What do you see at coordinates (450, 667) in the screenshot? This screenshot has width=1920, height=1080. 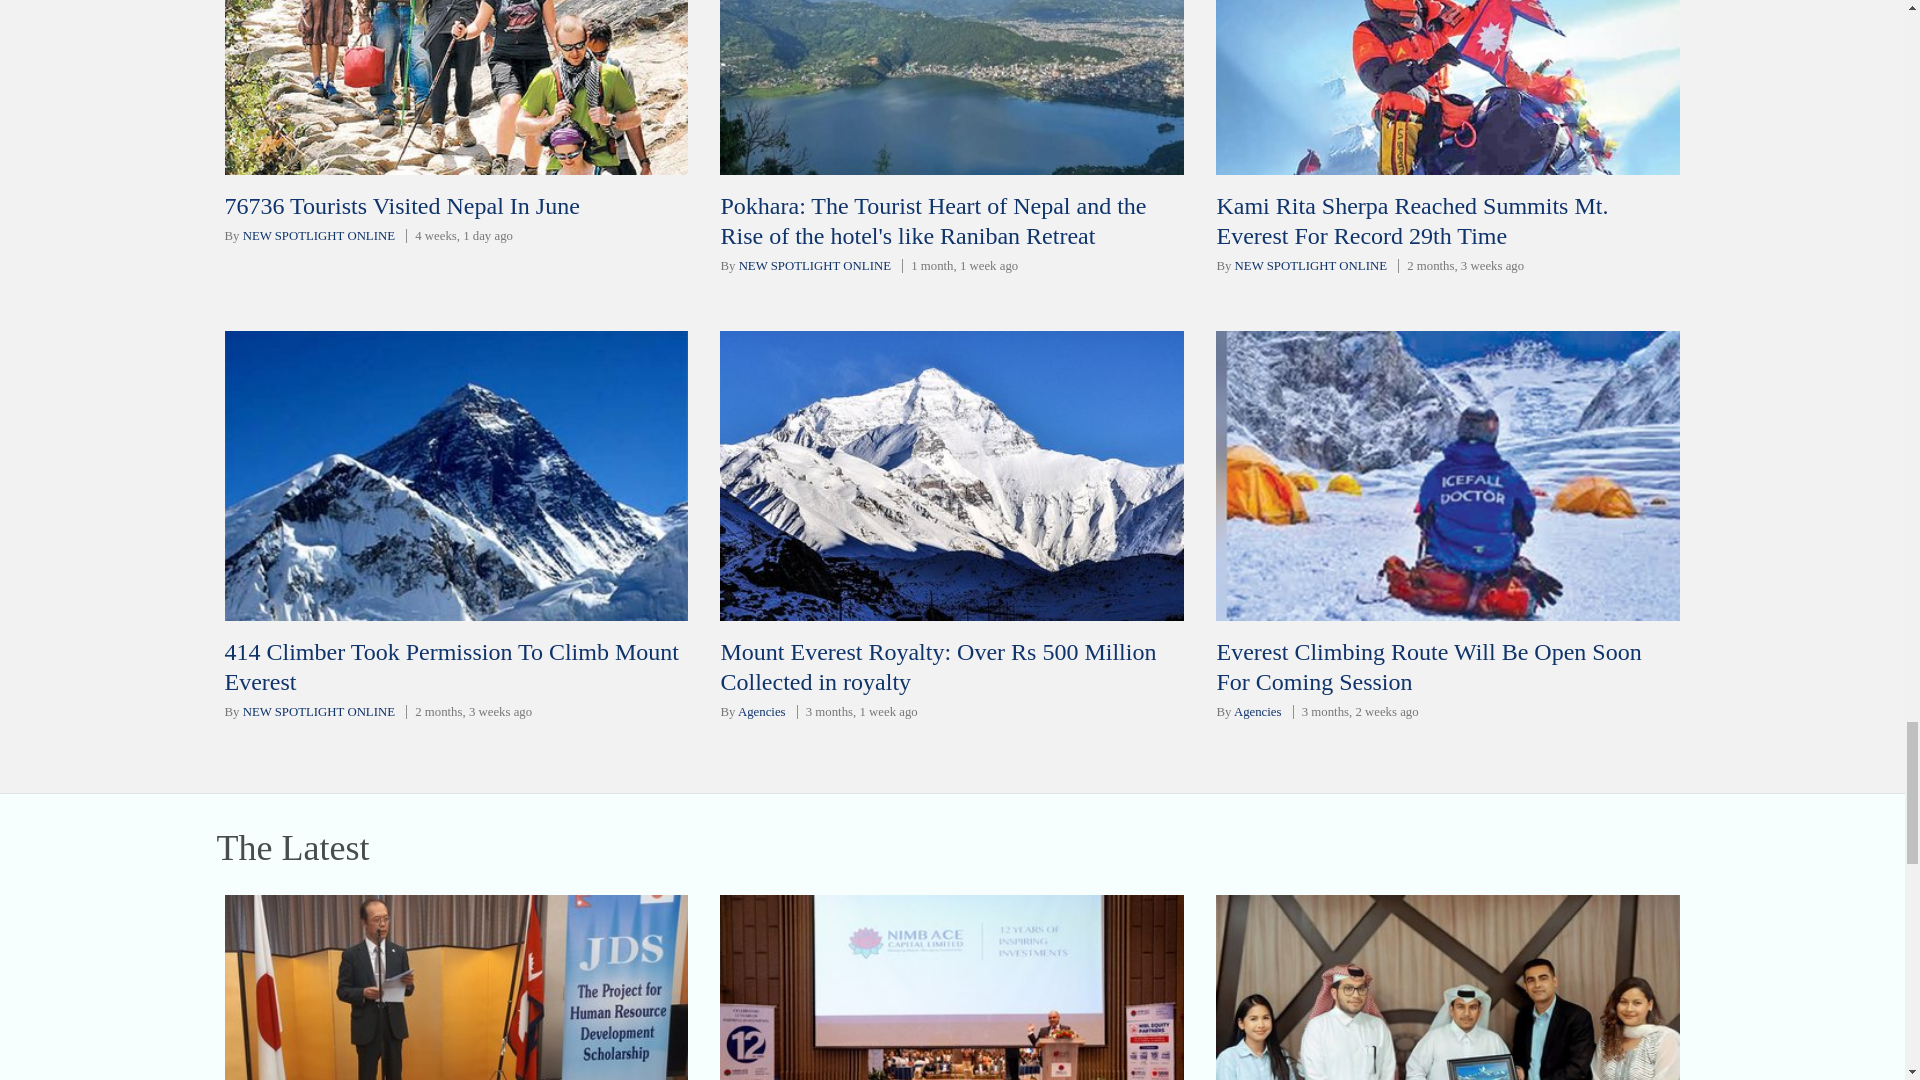 I see `414 Climber Took Permission To Climb Mount Everest` at bounding box center [450, 667].